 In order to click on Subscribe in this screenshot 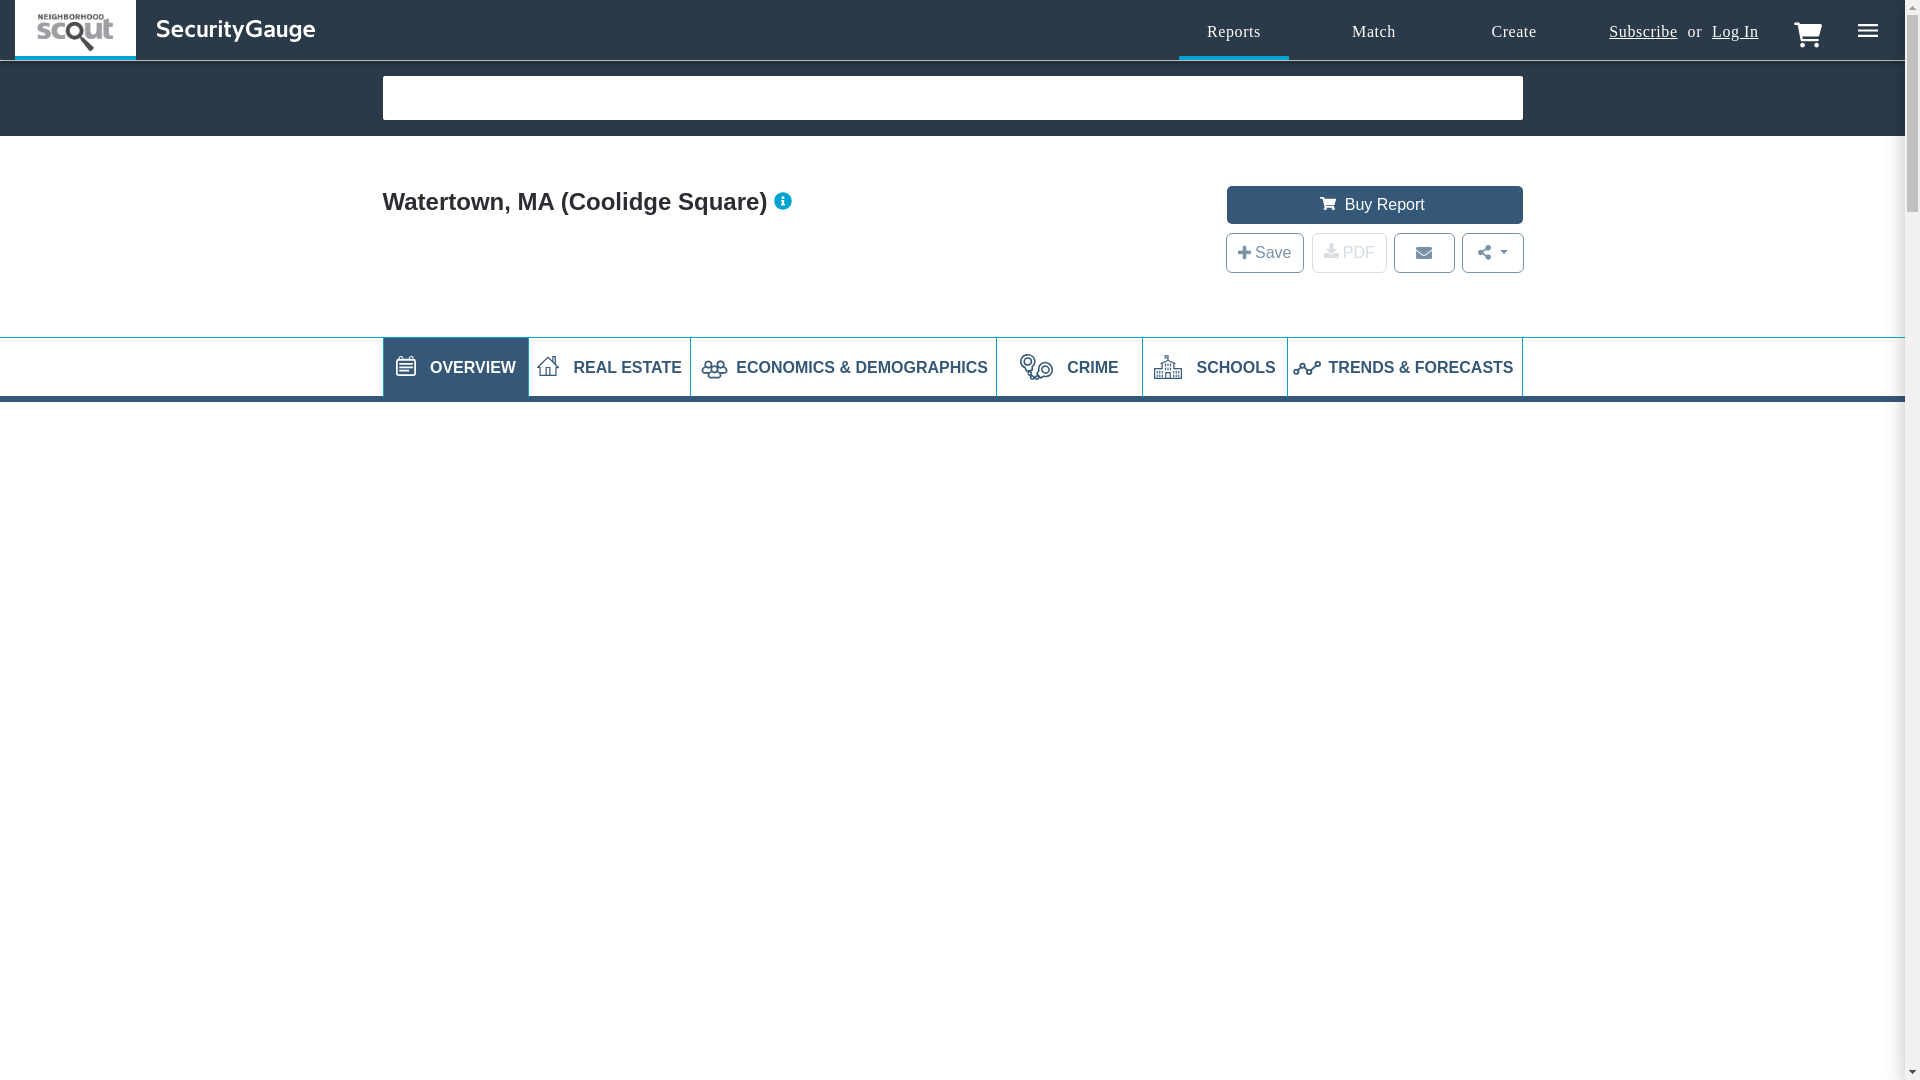, I will do `click(1642, 32)`.